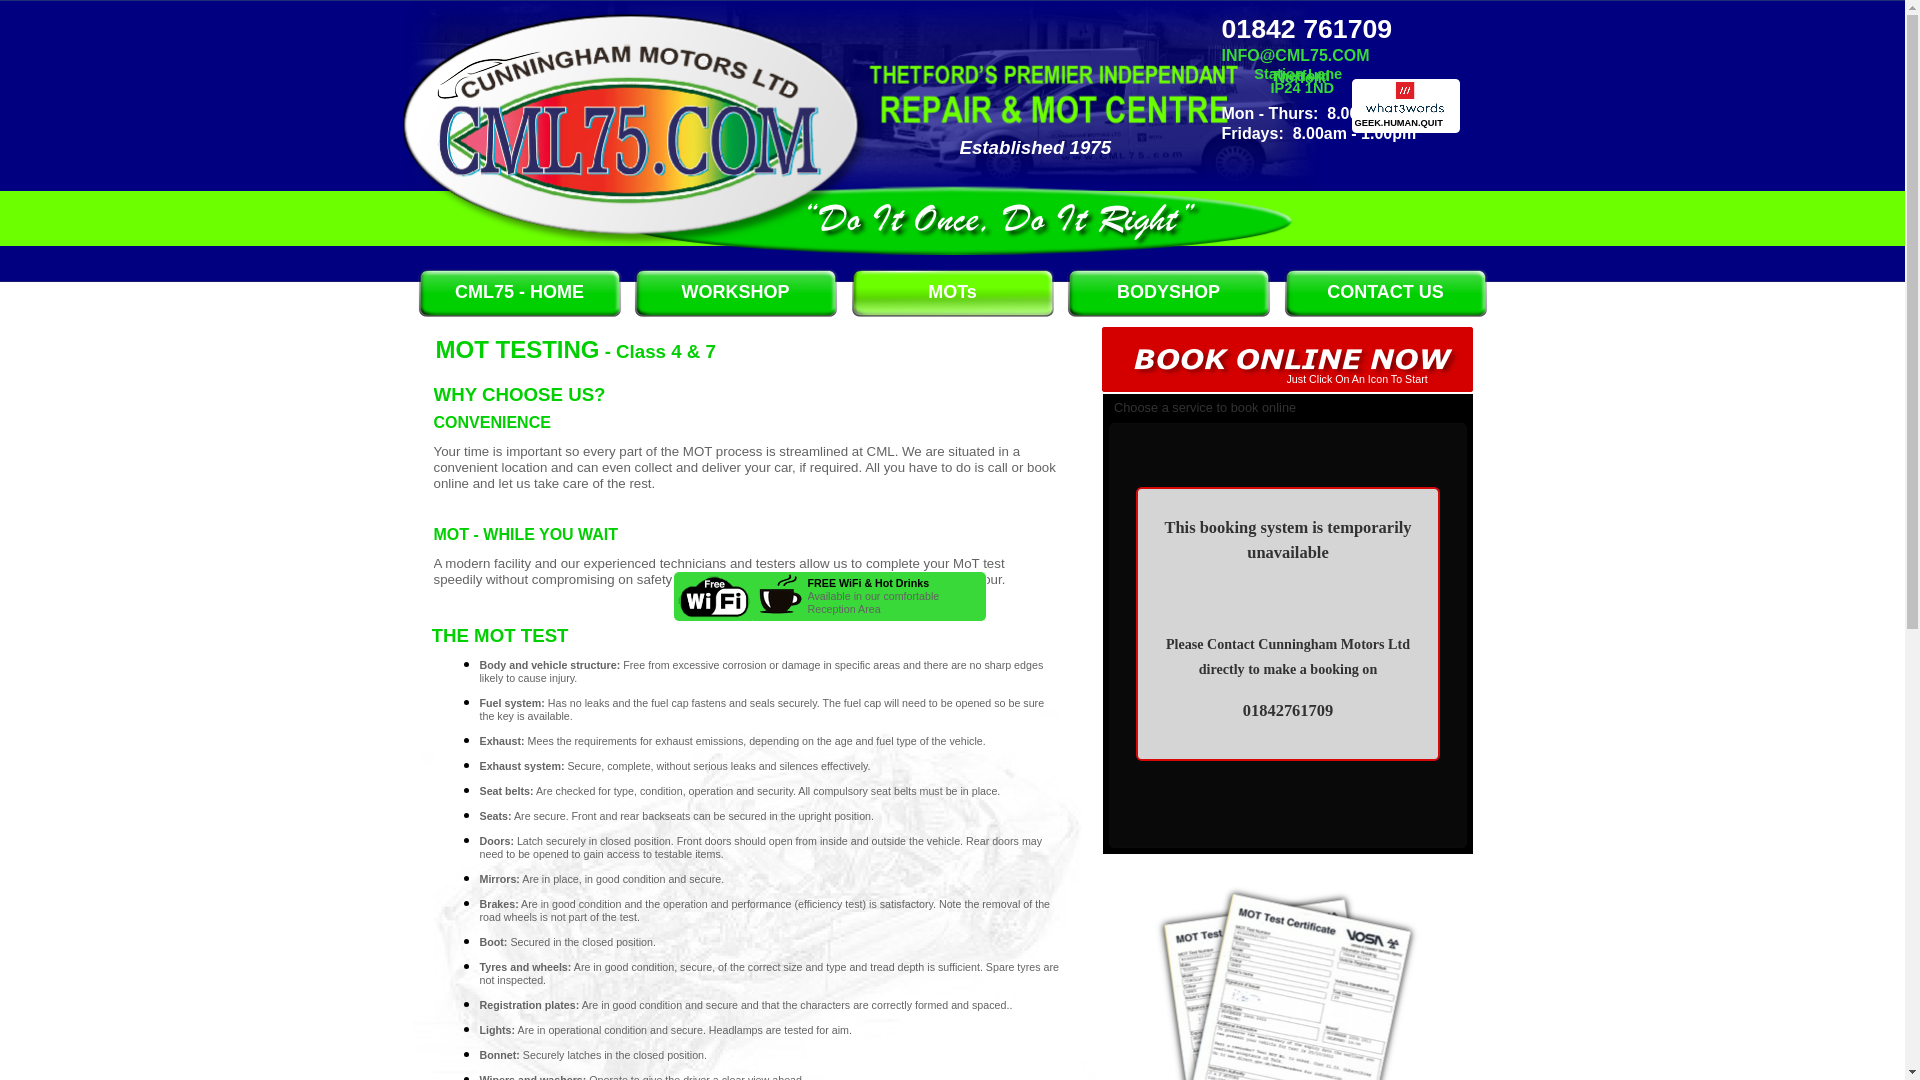 Image resolution: width=1920 pixels, height=1080 pixels. What do you see at coordinates (952, 292) in the screenshot?
I see `MOTs` at bounding box center [952, 292].